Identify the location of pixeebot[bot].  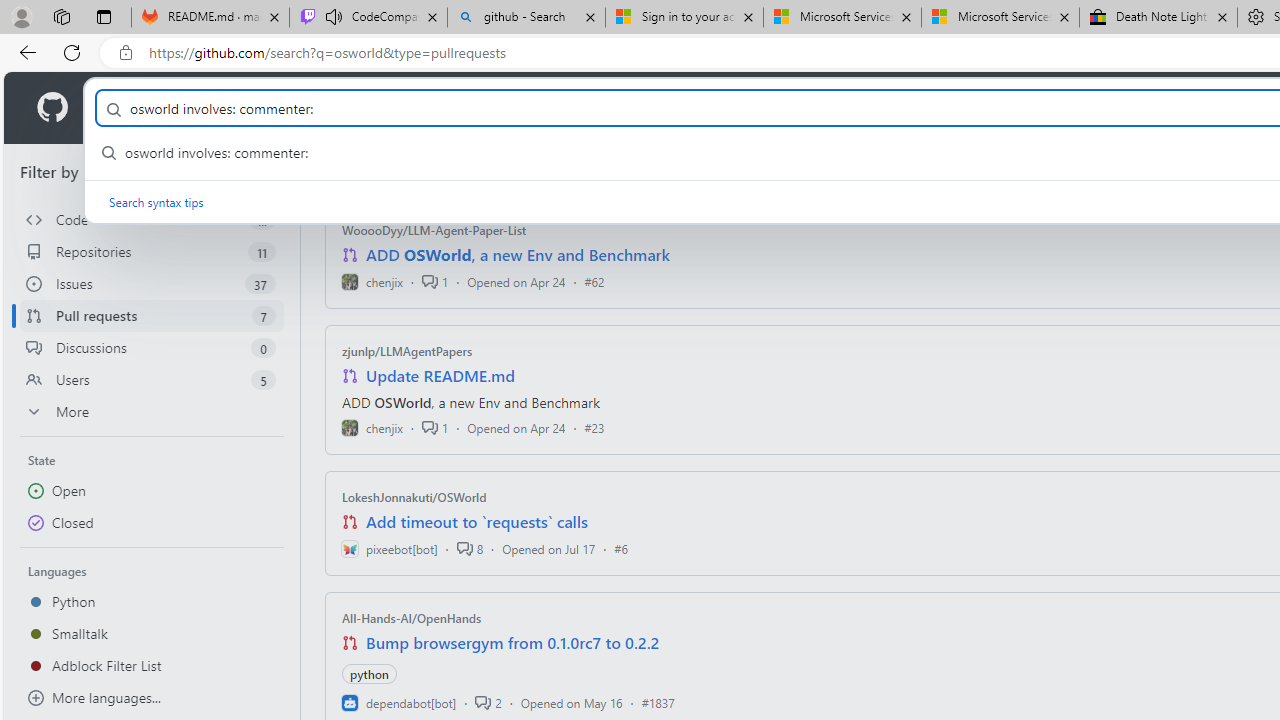
(389, 548).